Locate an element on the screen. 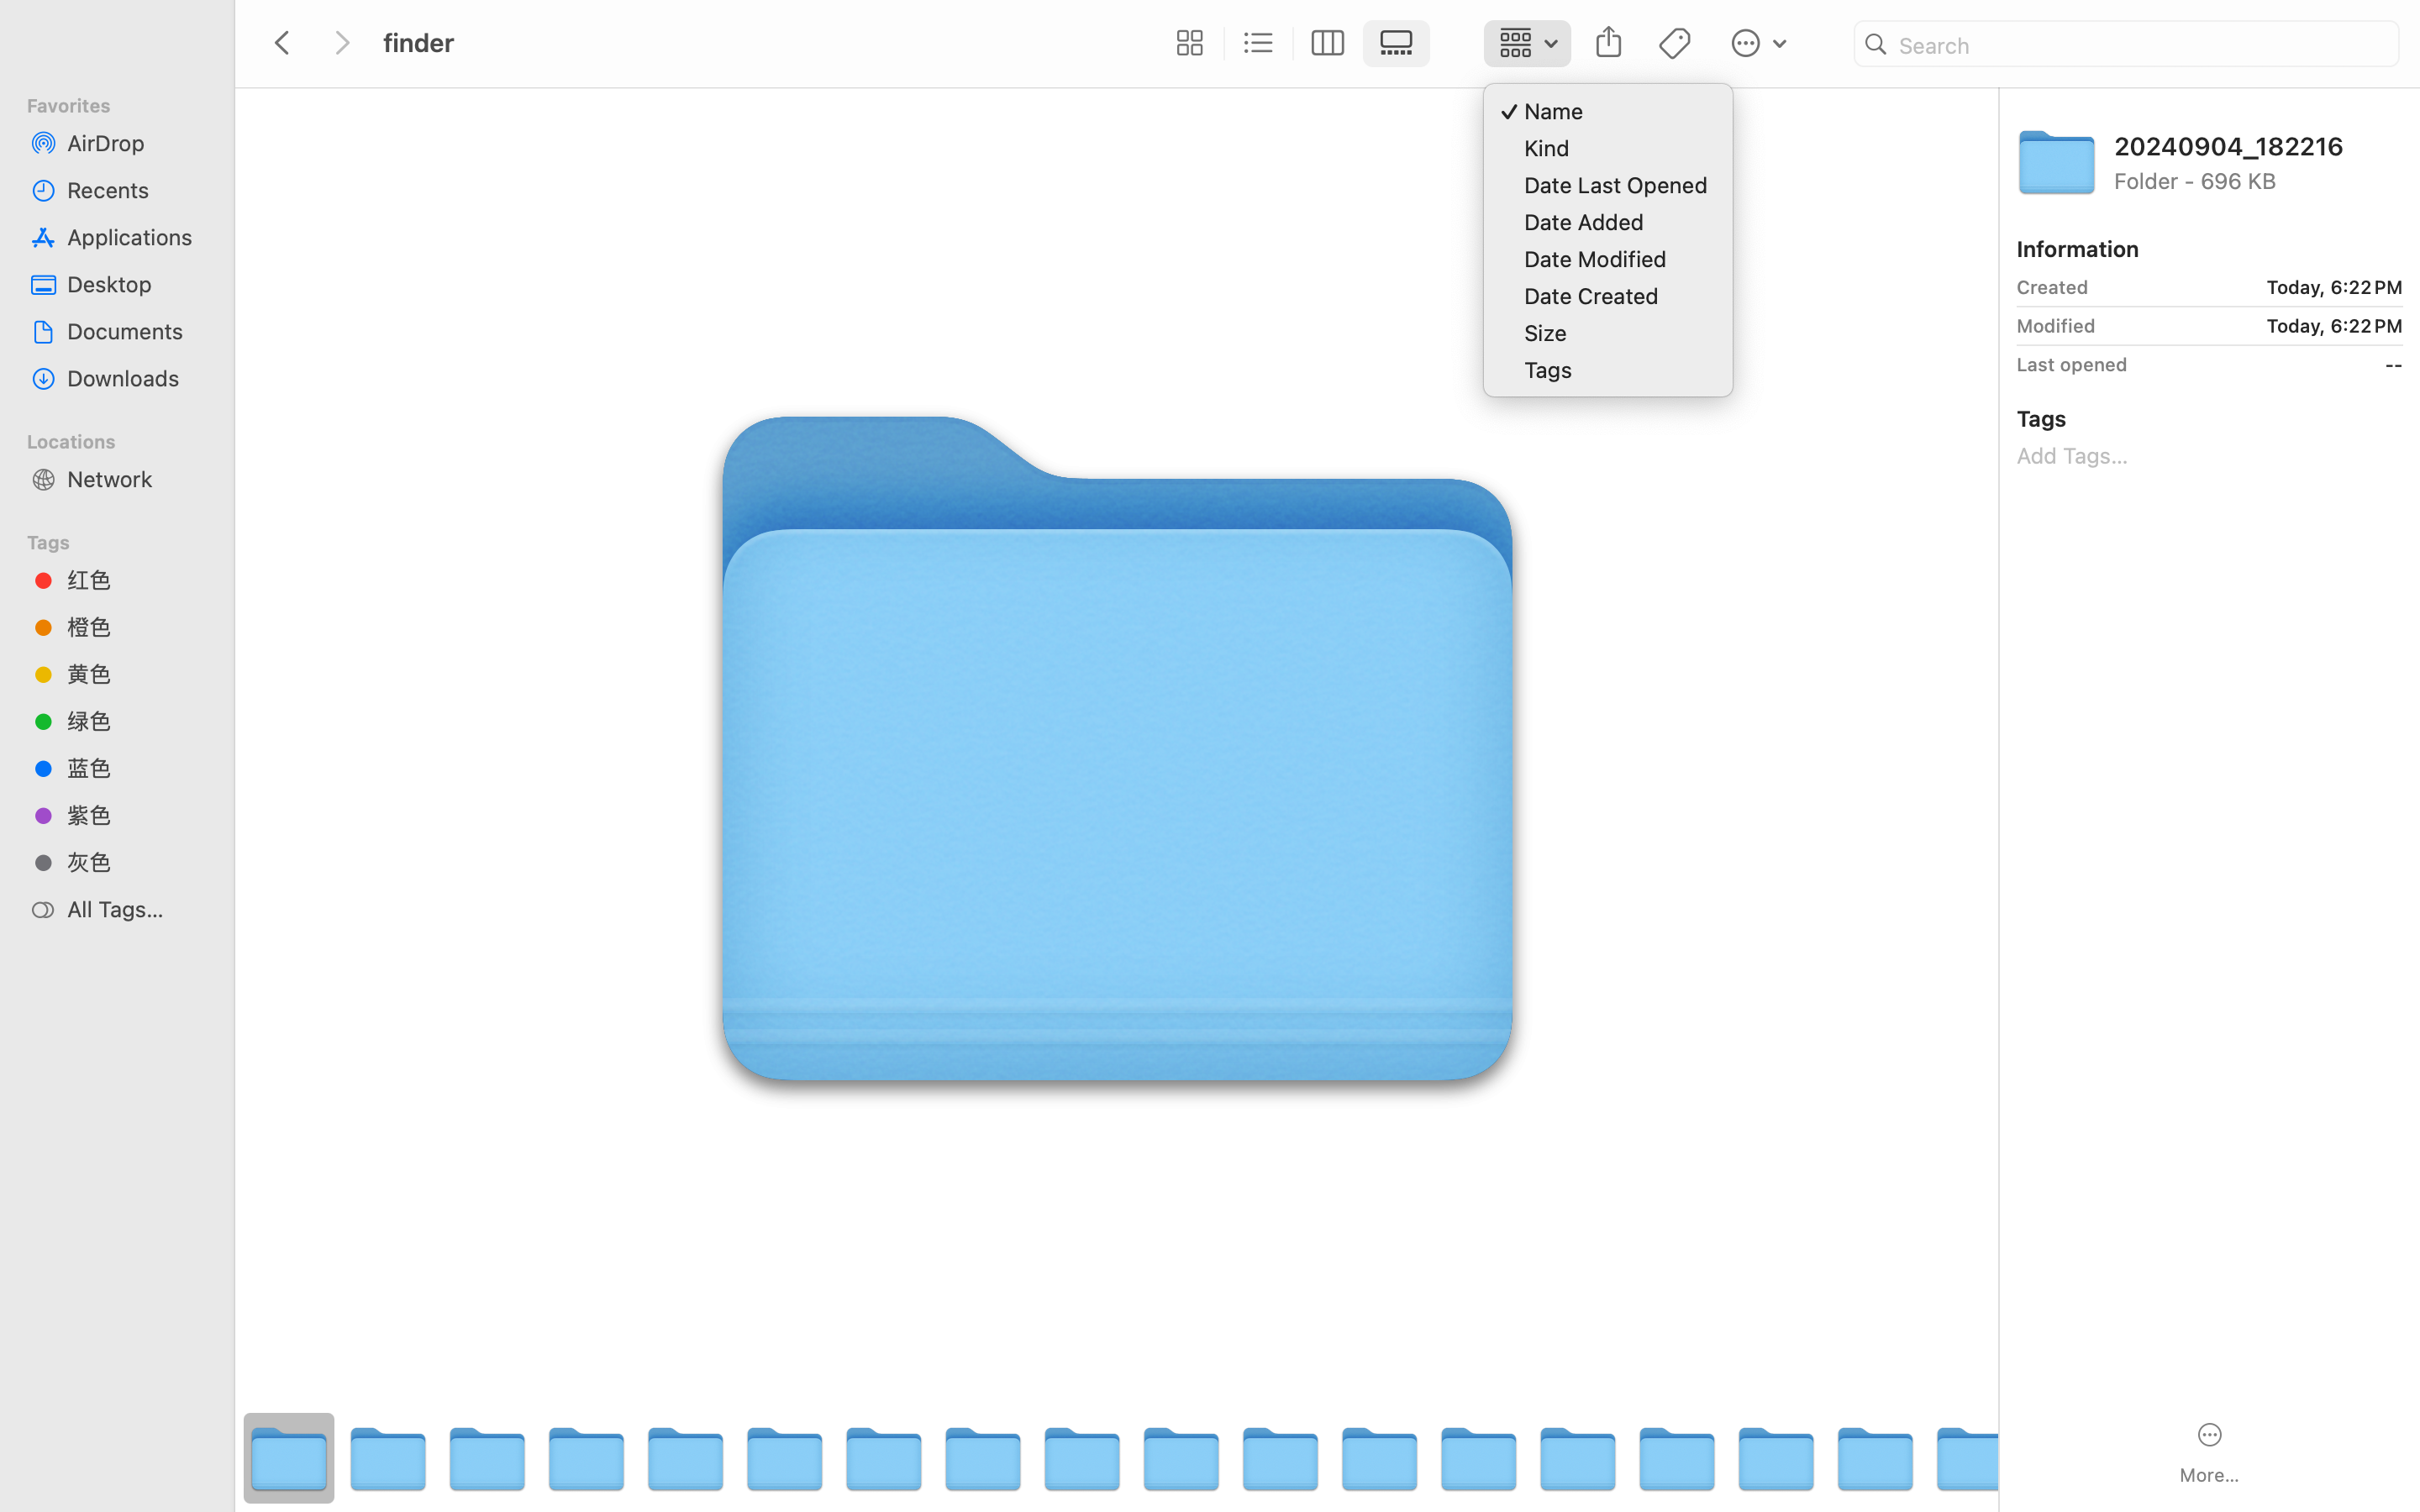 This screenshot has width=2420, height=1512. -- is located at coordinates (2271, 365).